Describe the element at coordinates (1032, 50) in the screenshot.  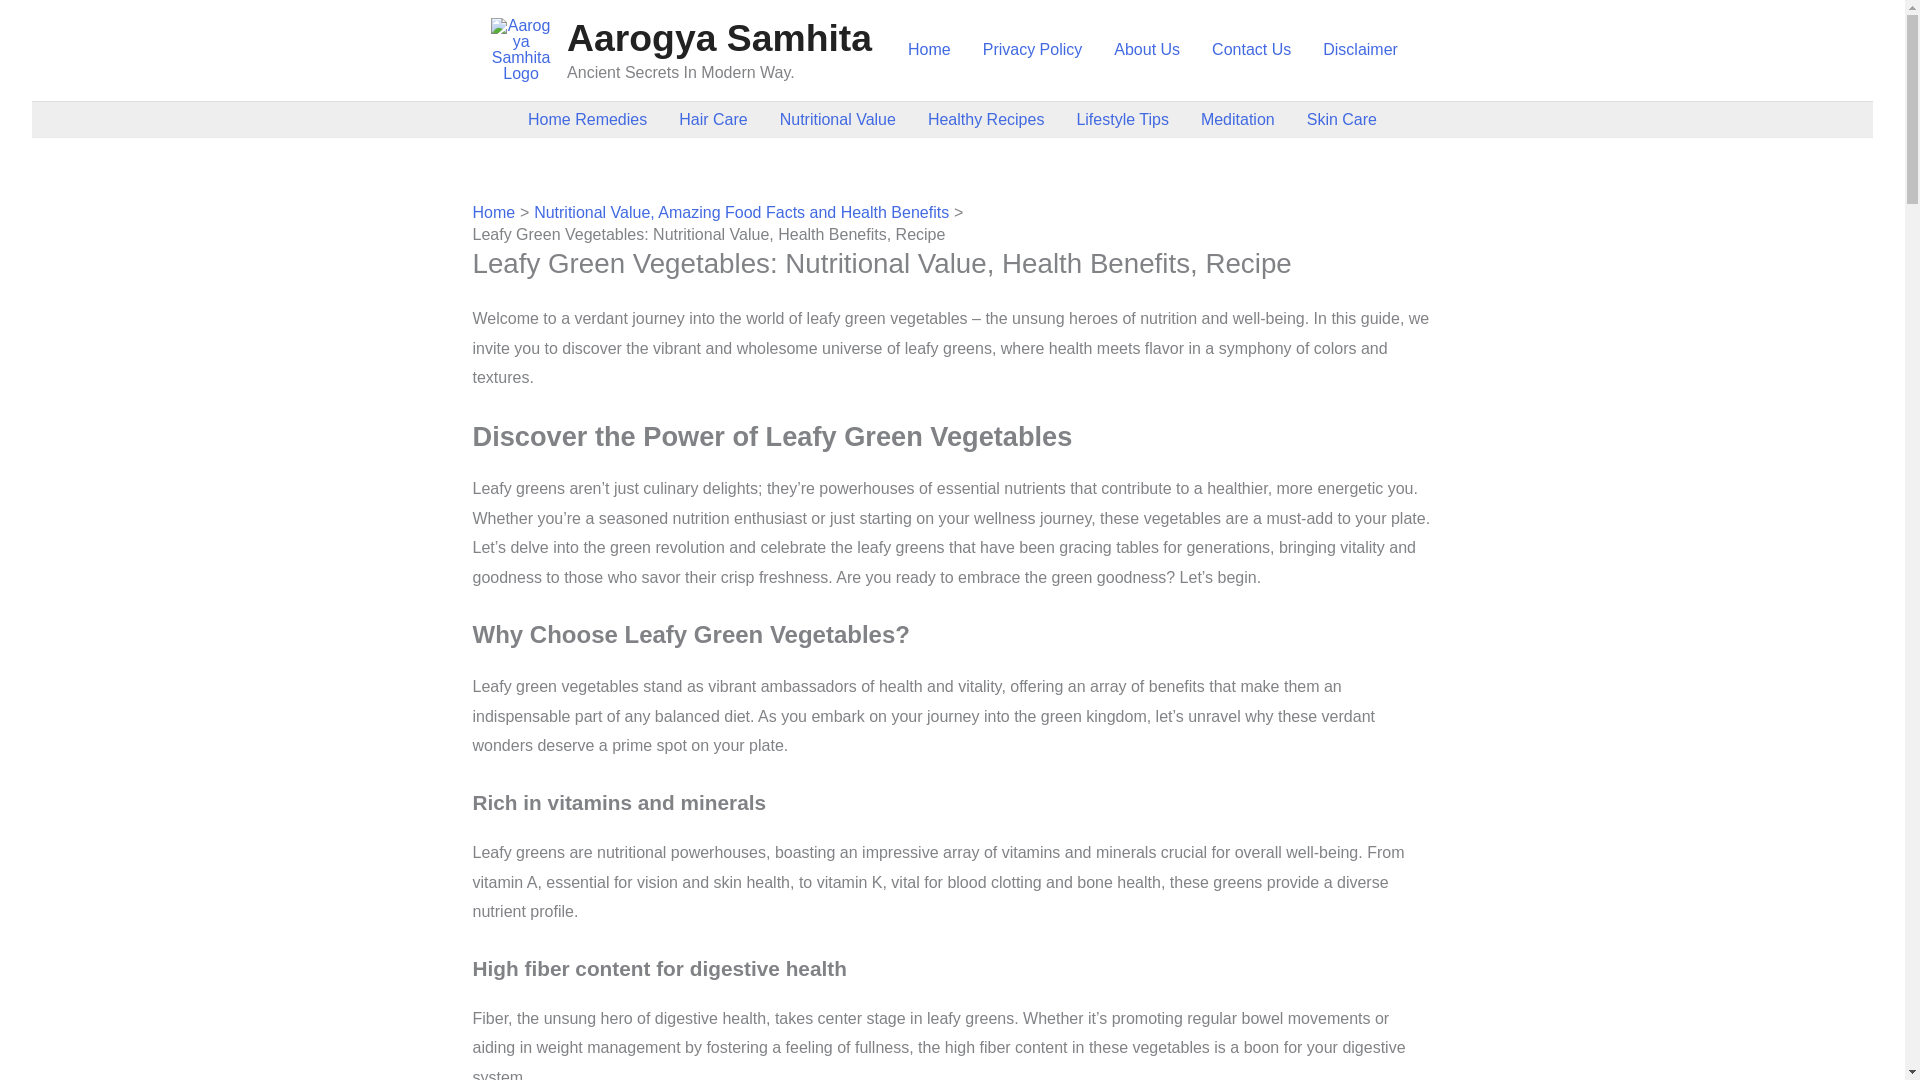
I see `Privacy Policy` at that location.